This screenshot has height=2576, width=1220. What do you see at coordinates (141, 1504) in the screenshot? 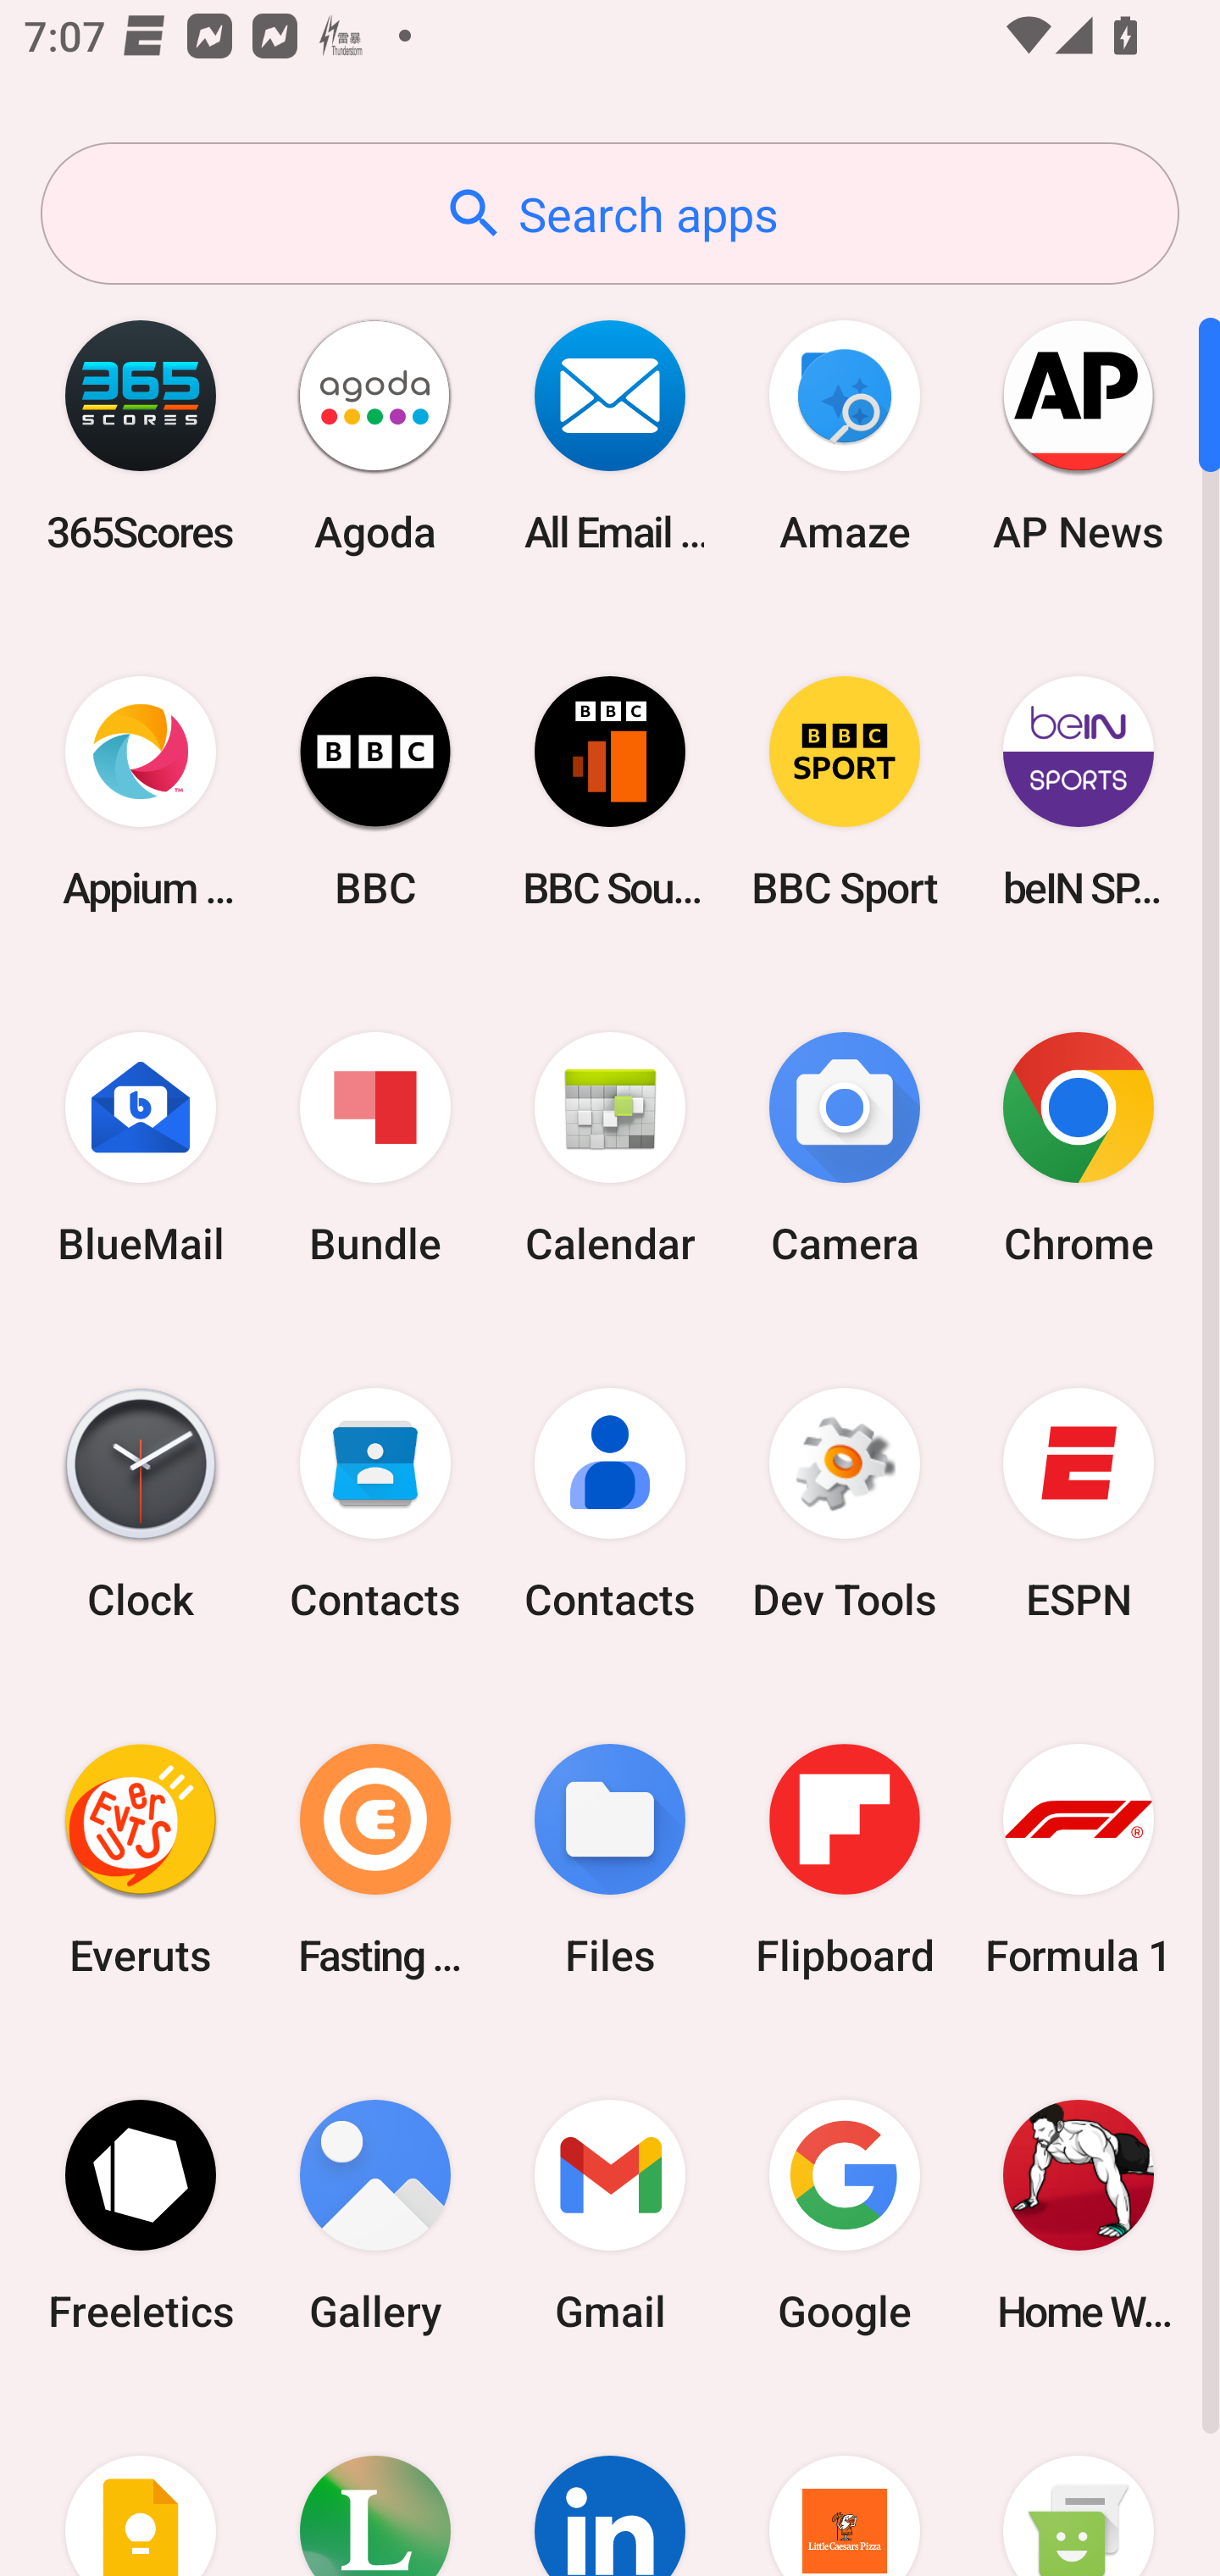
I see `Clock` at bounding box center [141, 1504].